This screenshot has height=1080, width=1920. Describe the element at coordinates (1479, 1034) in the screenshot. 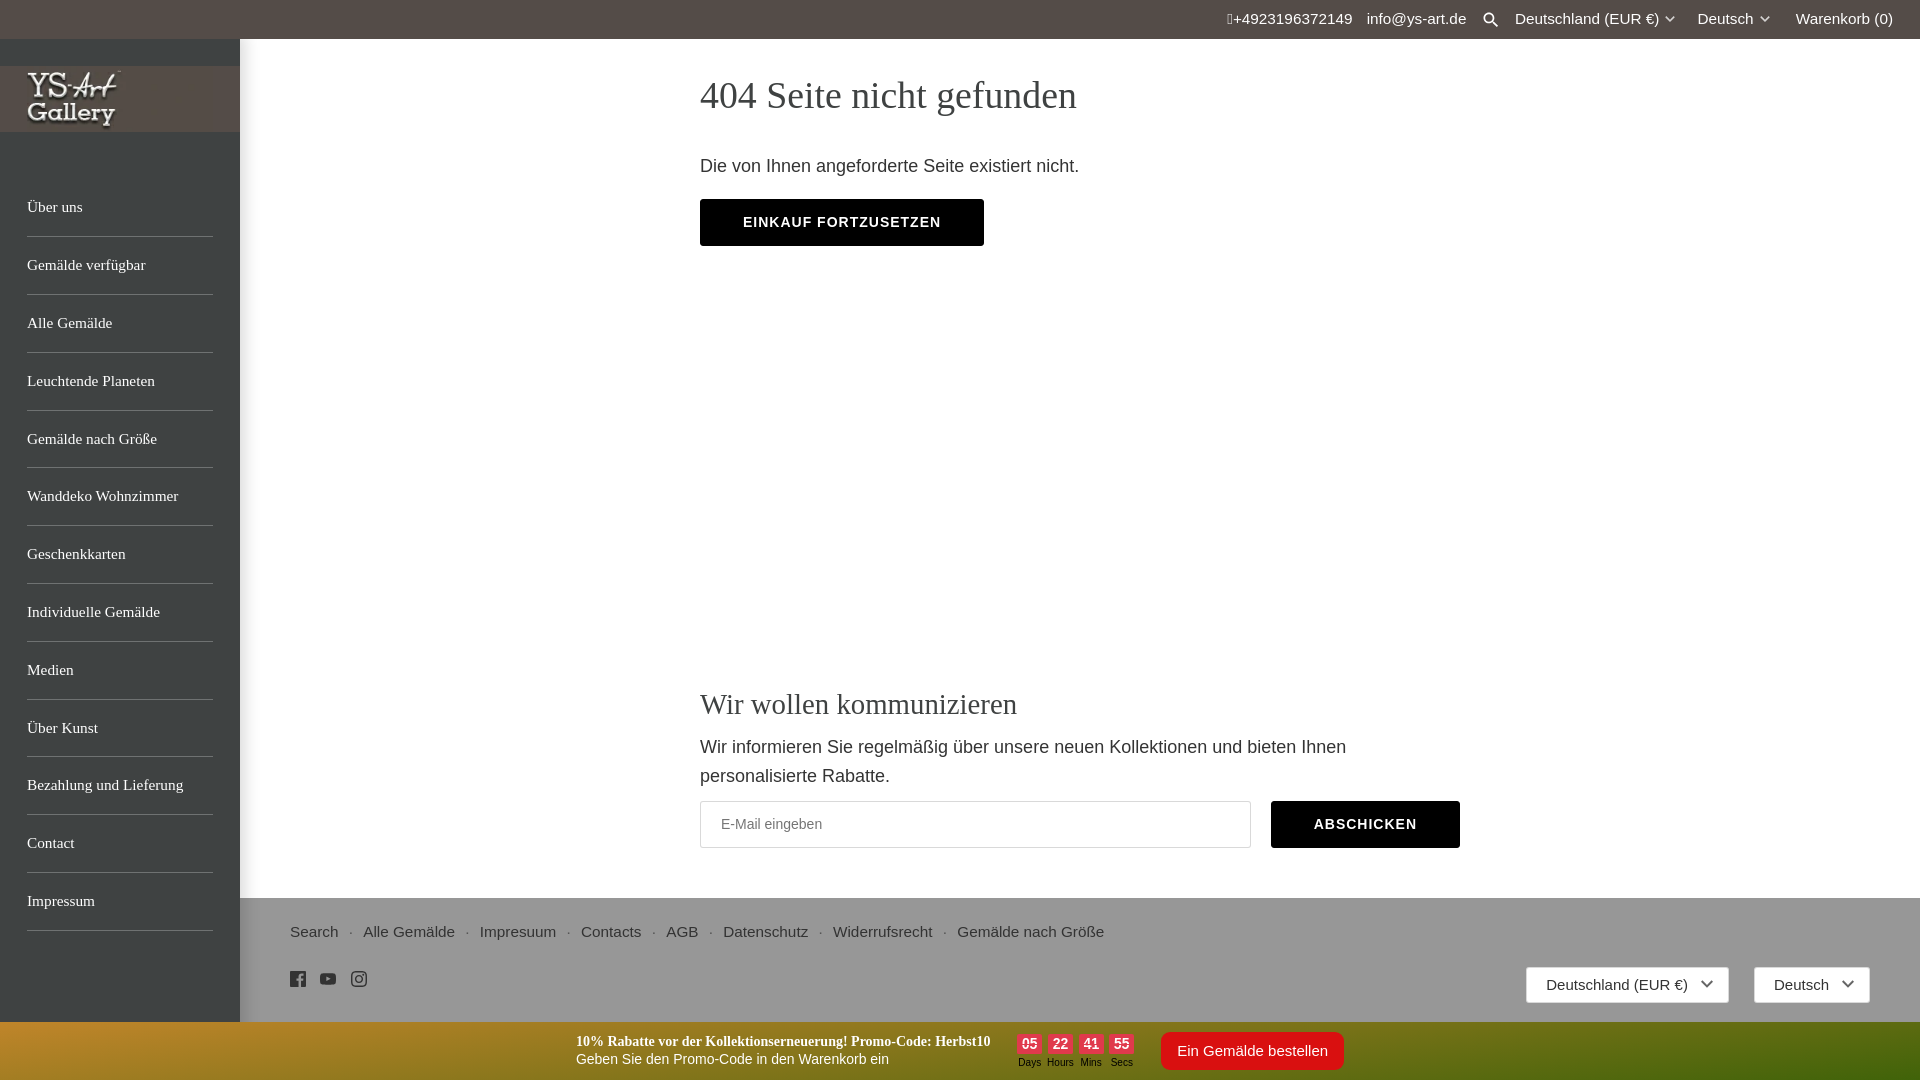

I see `American Express` at that location.